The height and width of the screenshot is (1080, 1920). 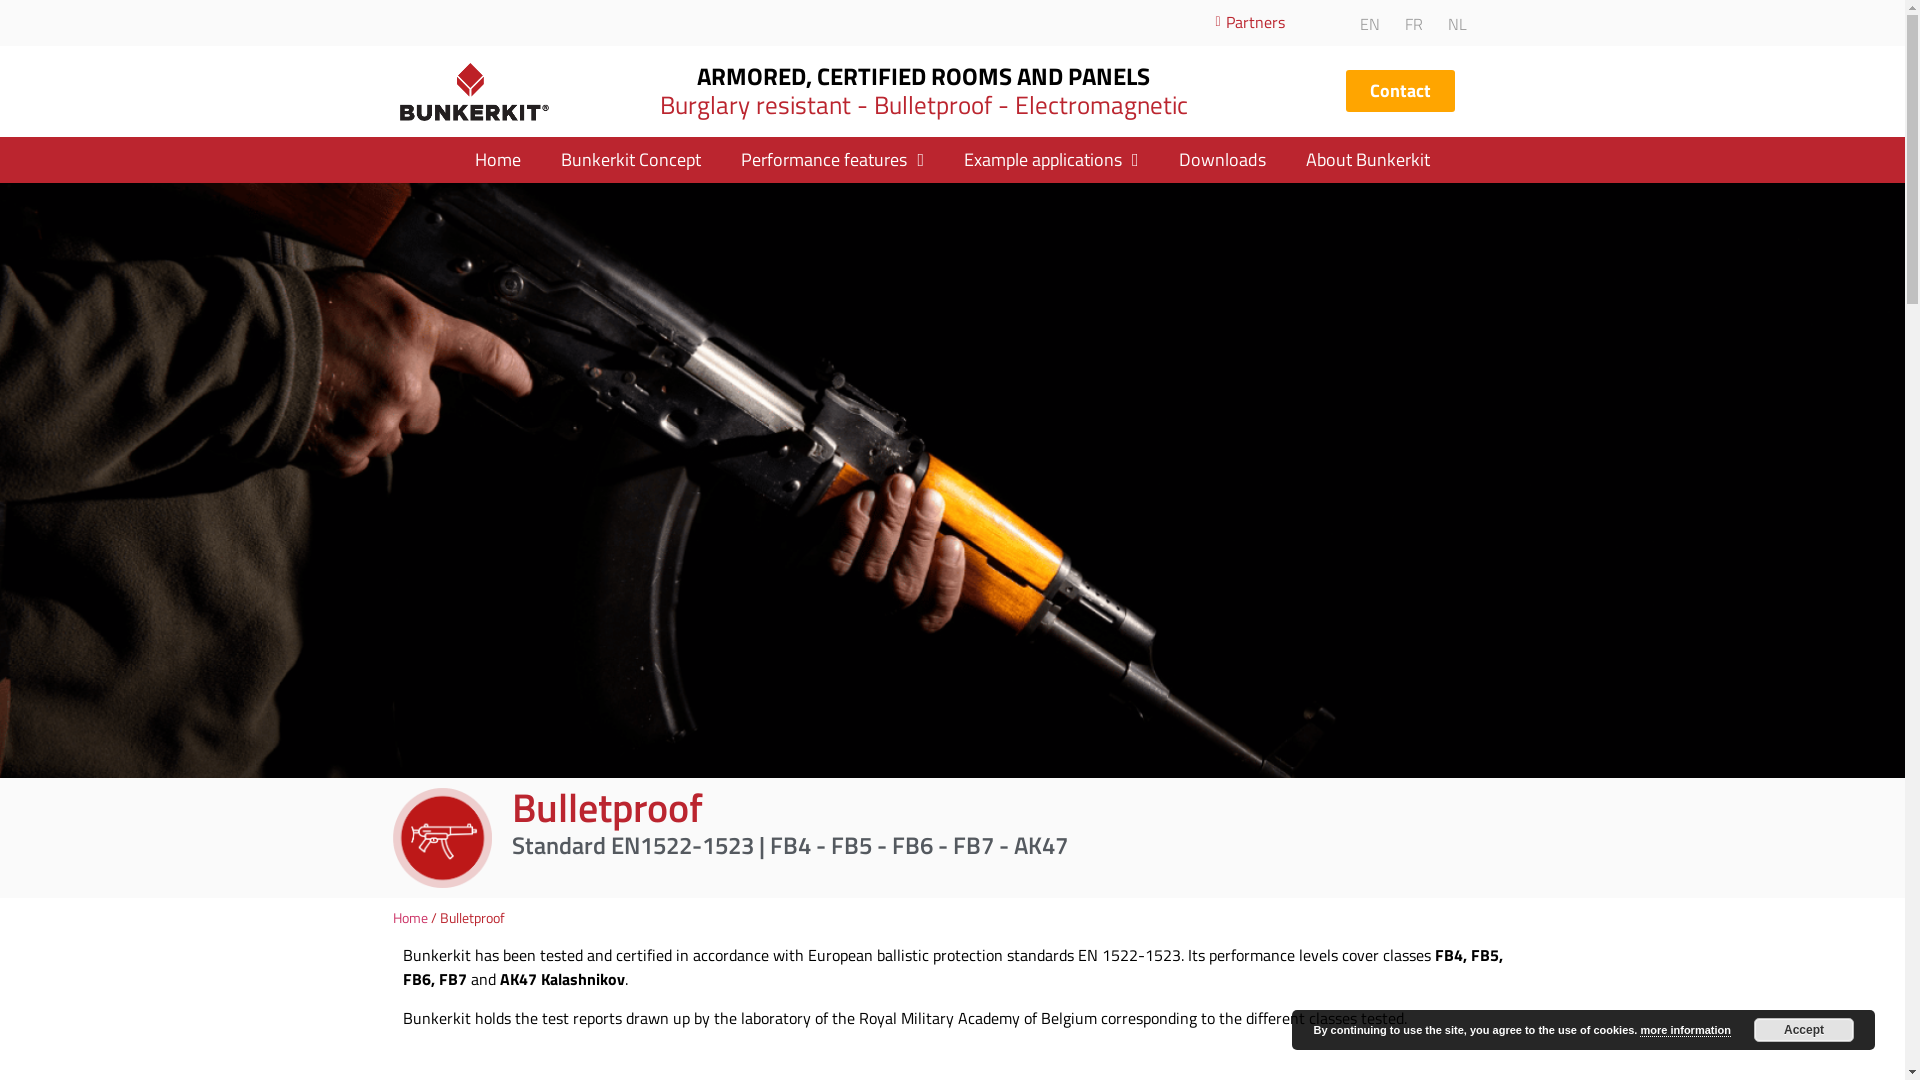 What do you see at coordinates (1804, 1030) in the screenshot?
I see `Accept` at bounding box center [1804, 1030].